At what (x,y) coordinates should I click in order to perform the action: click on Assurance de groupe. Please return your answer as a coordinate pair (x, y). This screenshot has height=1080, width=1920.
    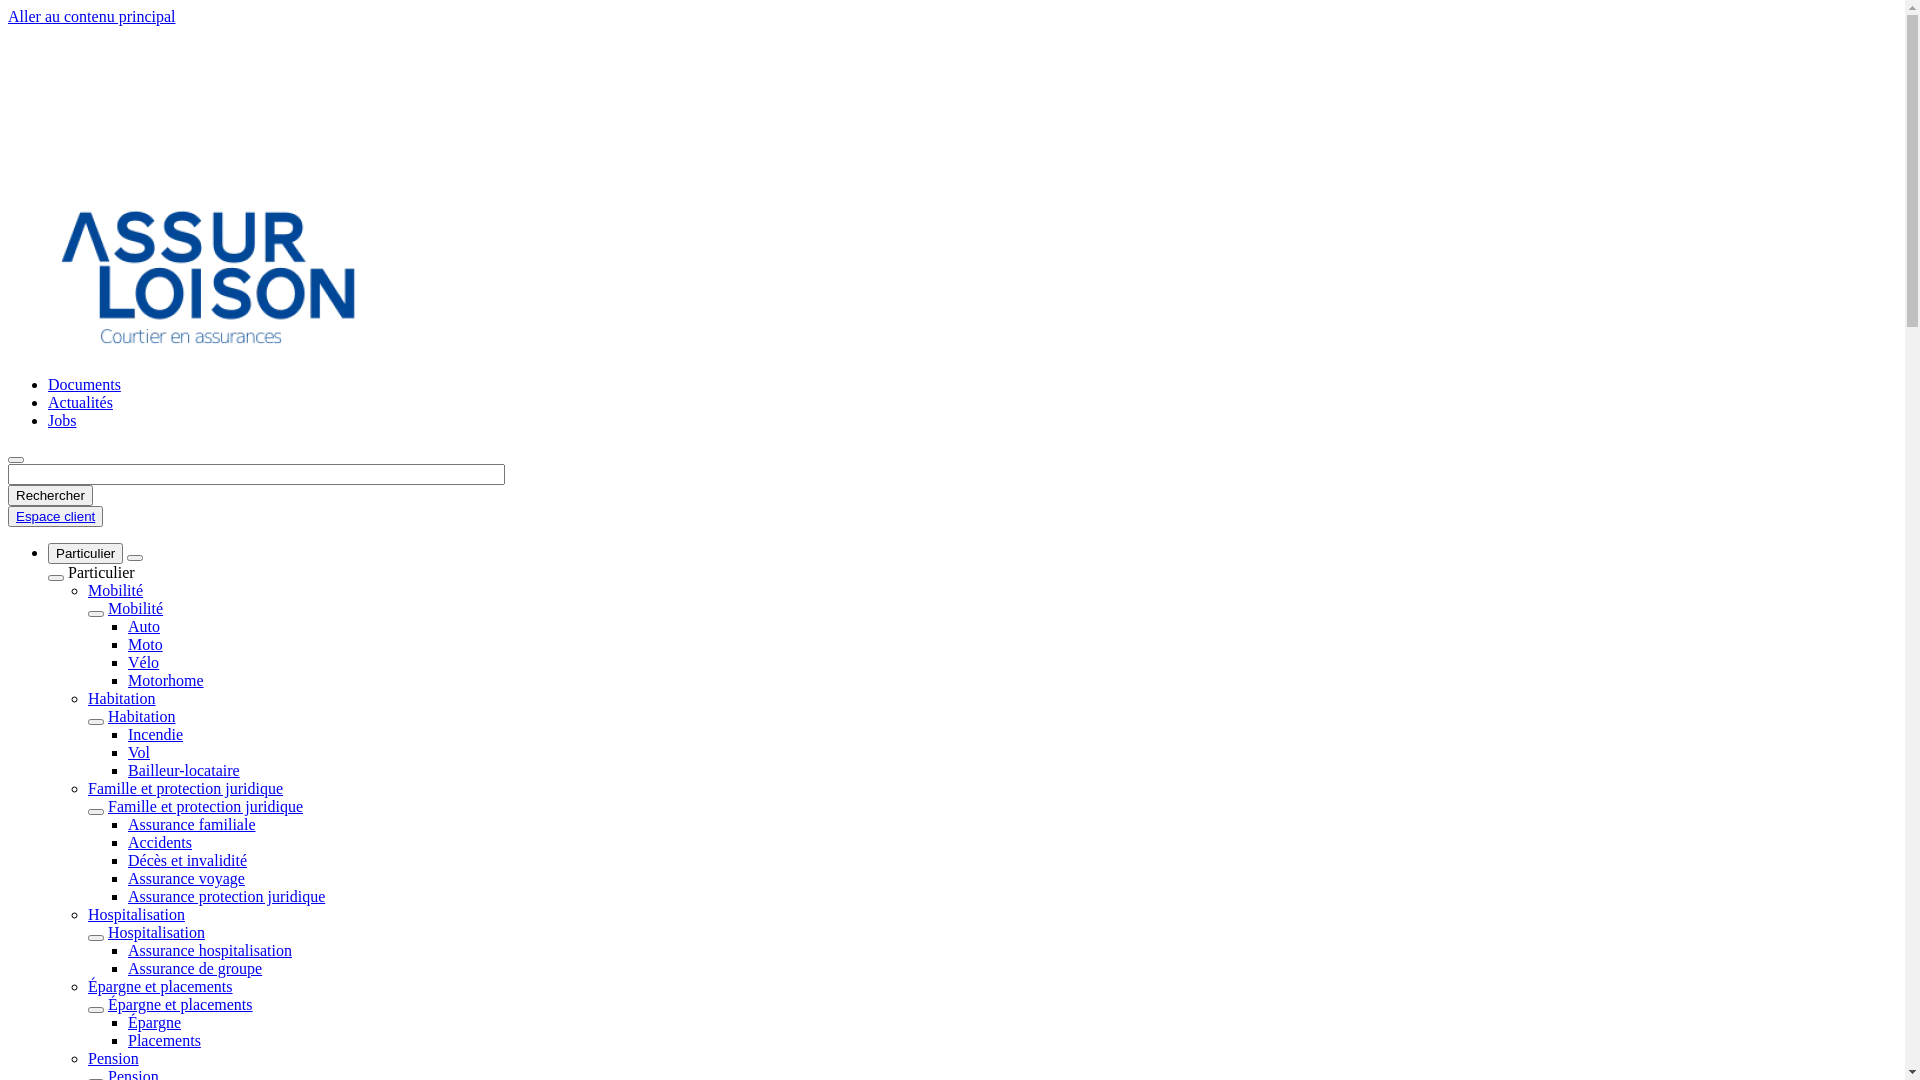
    Looking at the image, I should click on (195, 968).